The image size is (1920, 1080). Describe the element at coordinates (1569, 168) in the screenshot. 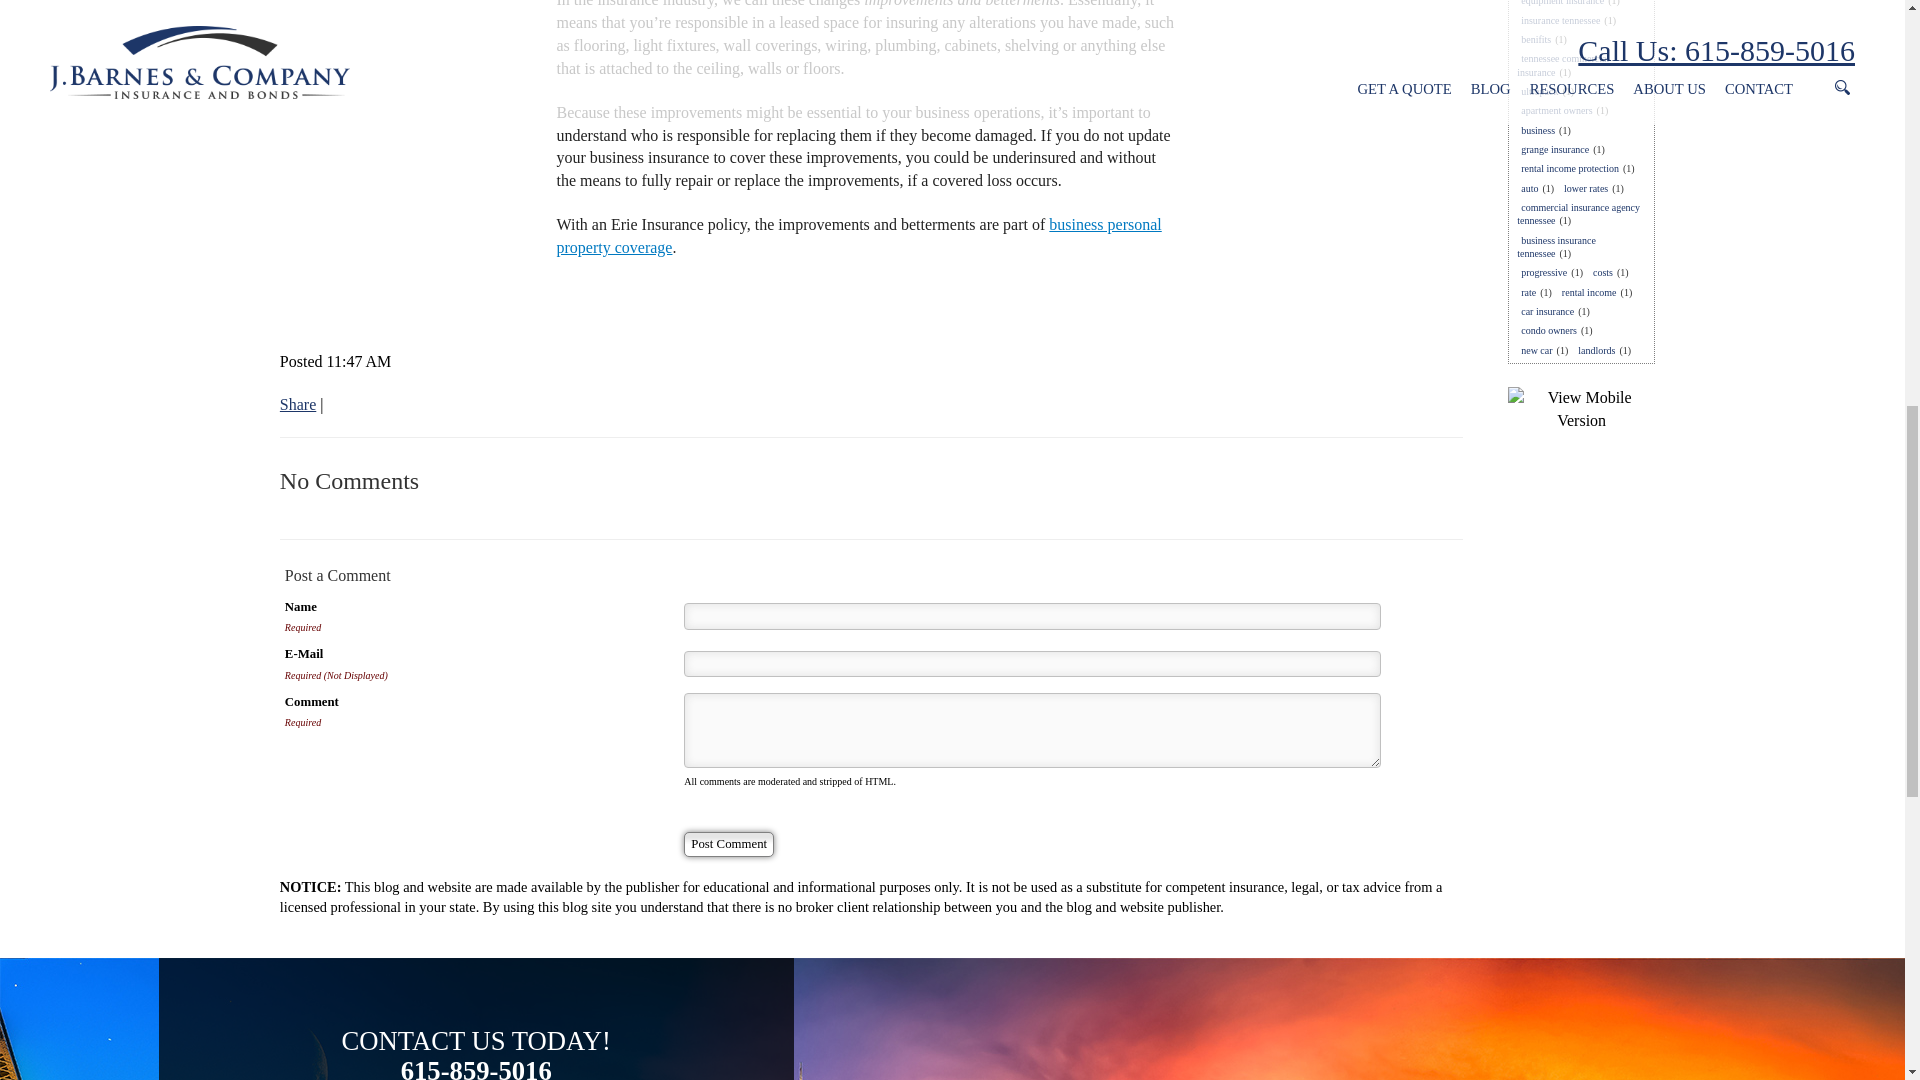

I see `rental income protection` at that location.